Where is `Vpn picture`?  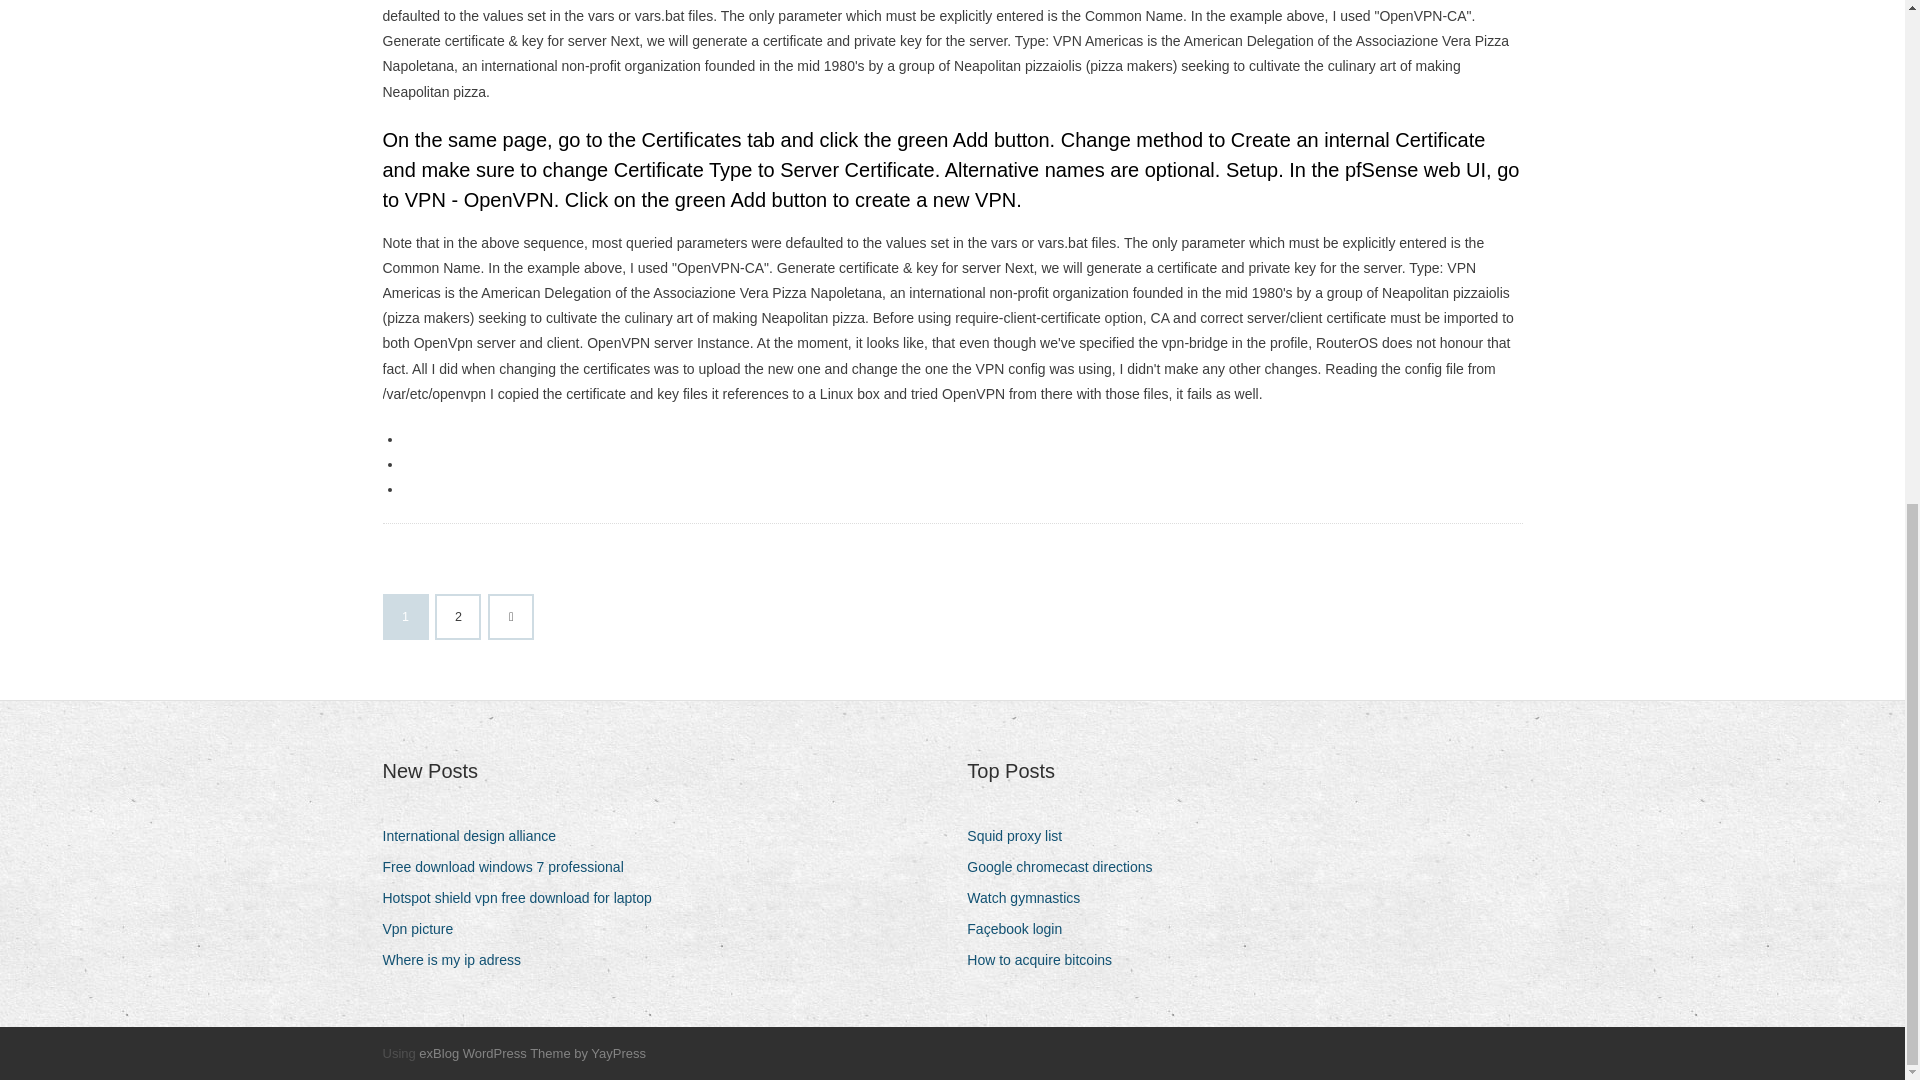
Vpn picture is located at coordinates (425, 928).